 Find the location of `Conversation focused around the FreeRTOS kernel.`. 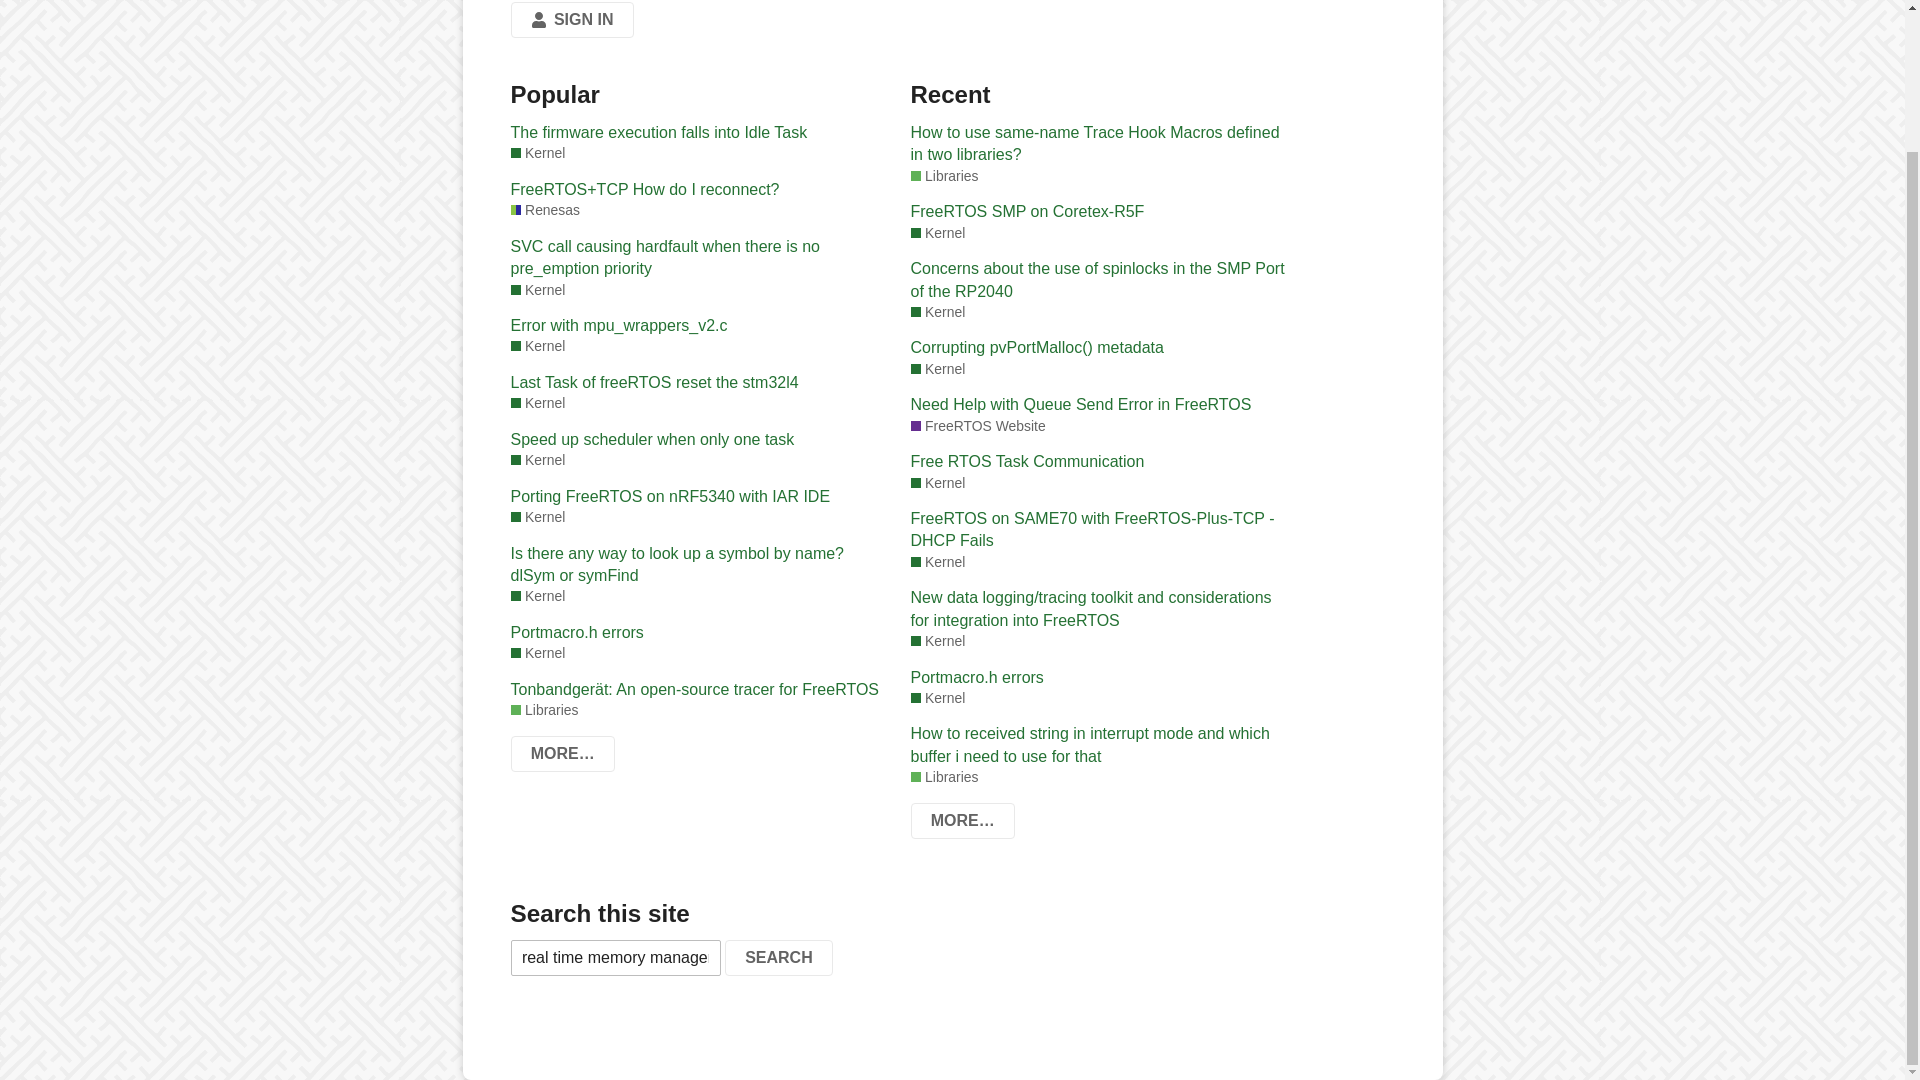

Conversation focused around the FreeRTOS kernel. is located at coordinates (938, 312).